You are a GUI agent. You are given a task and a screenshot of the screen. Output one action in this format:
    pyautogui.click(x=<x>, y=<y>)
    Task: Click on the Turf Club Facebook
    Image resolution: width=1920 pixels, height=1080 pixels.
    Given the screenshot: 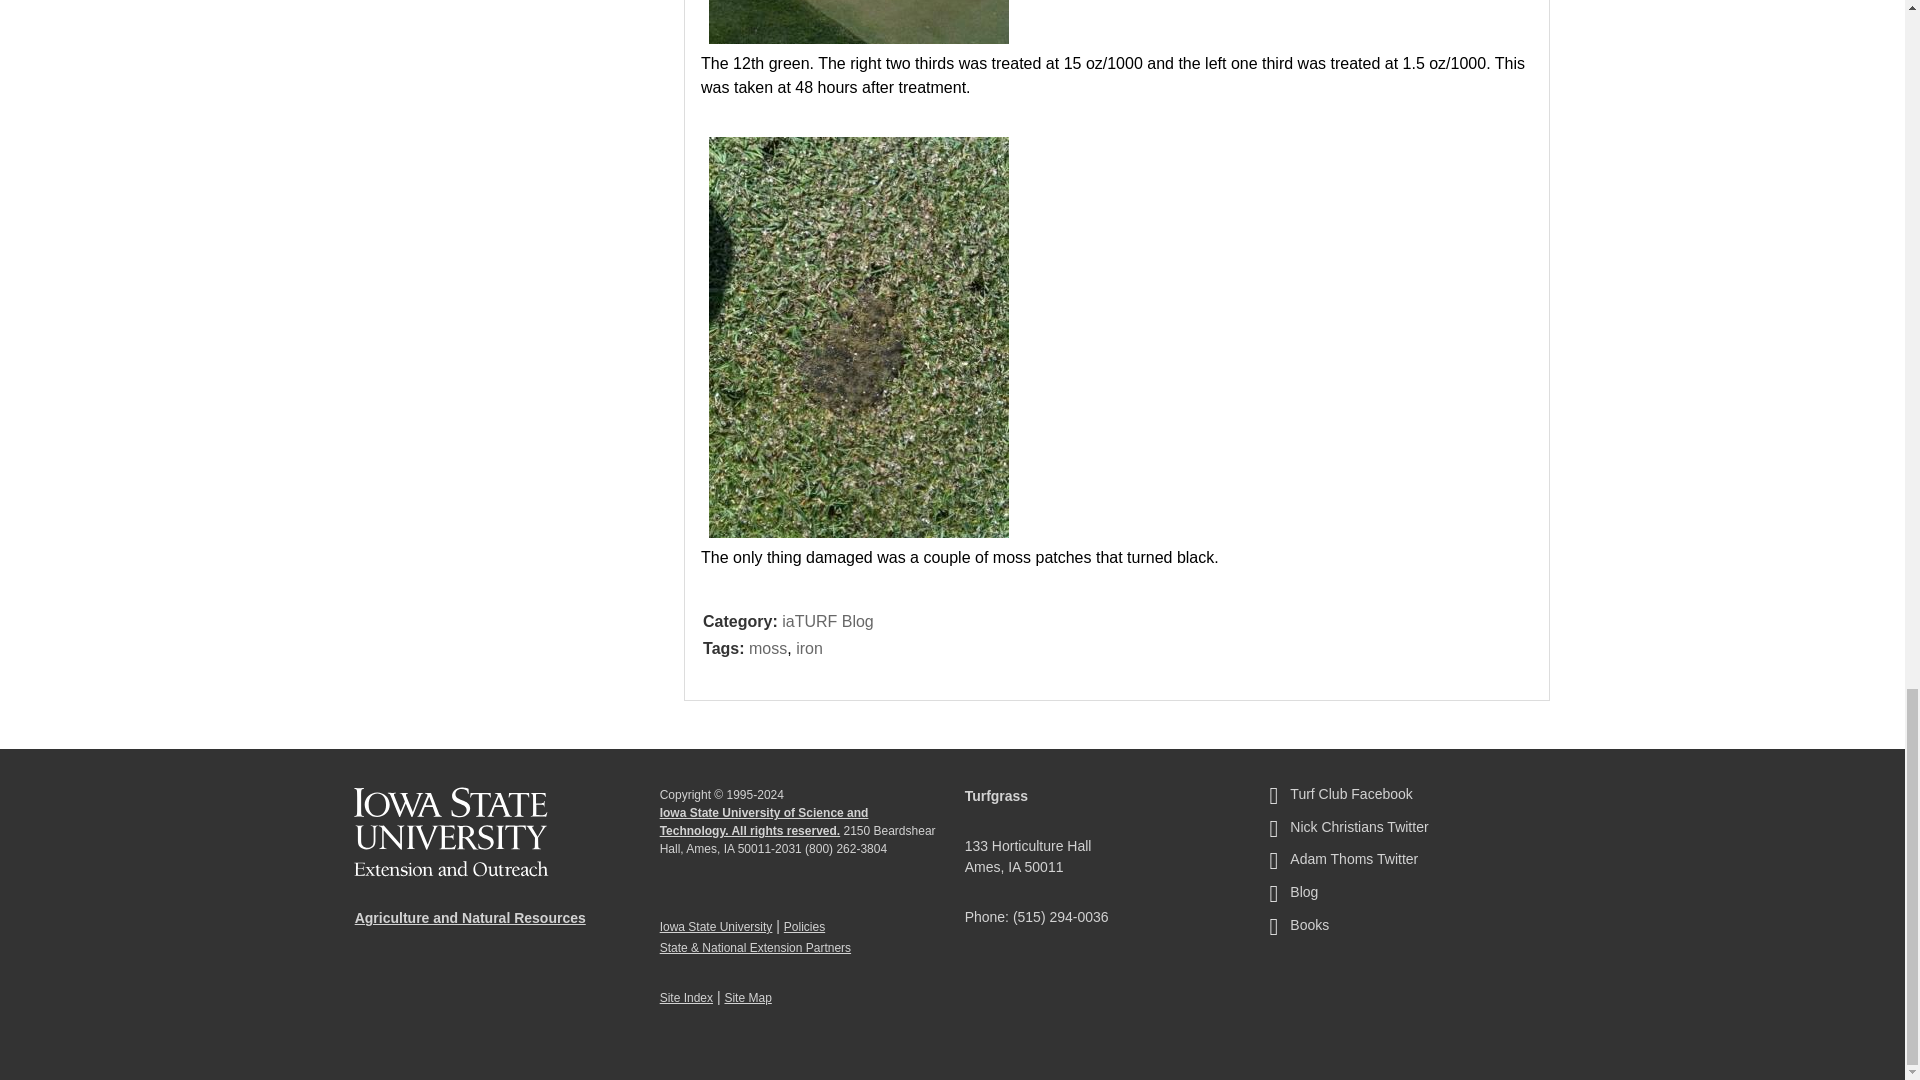 What is the action you would take?
    pyautogui.click(x=1406, y=799)
    